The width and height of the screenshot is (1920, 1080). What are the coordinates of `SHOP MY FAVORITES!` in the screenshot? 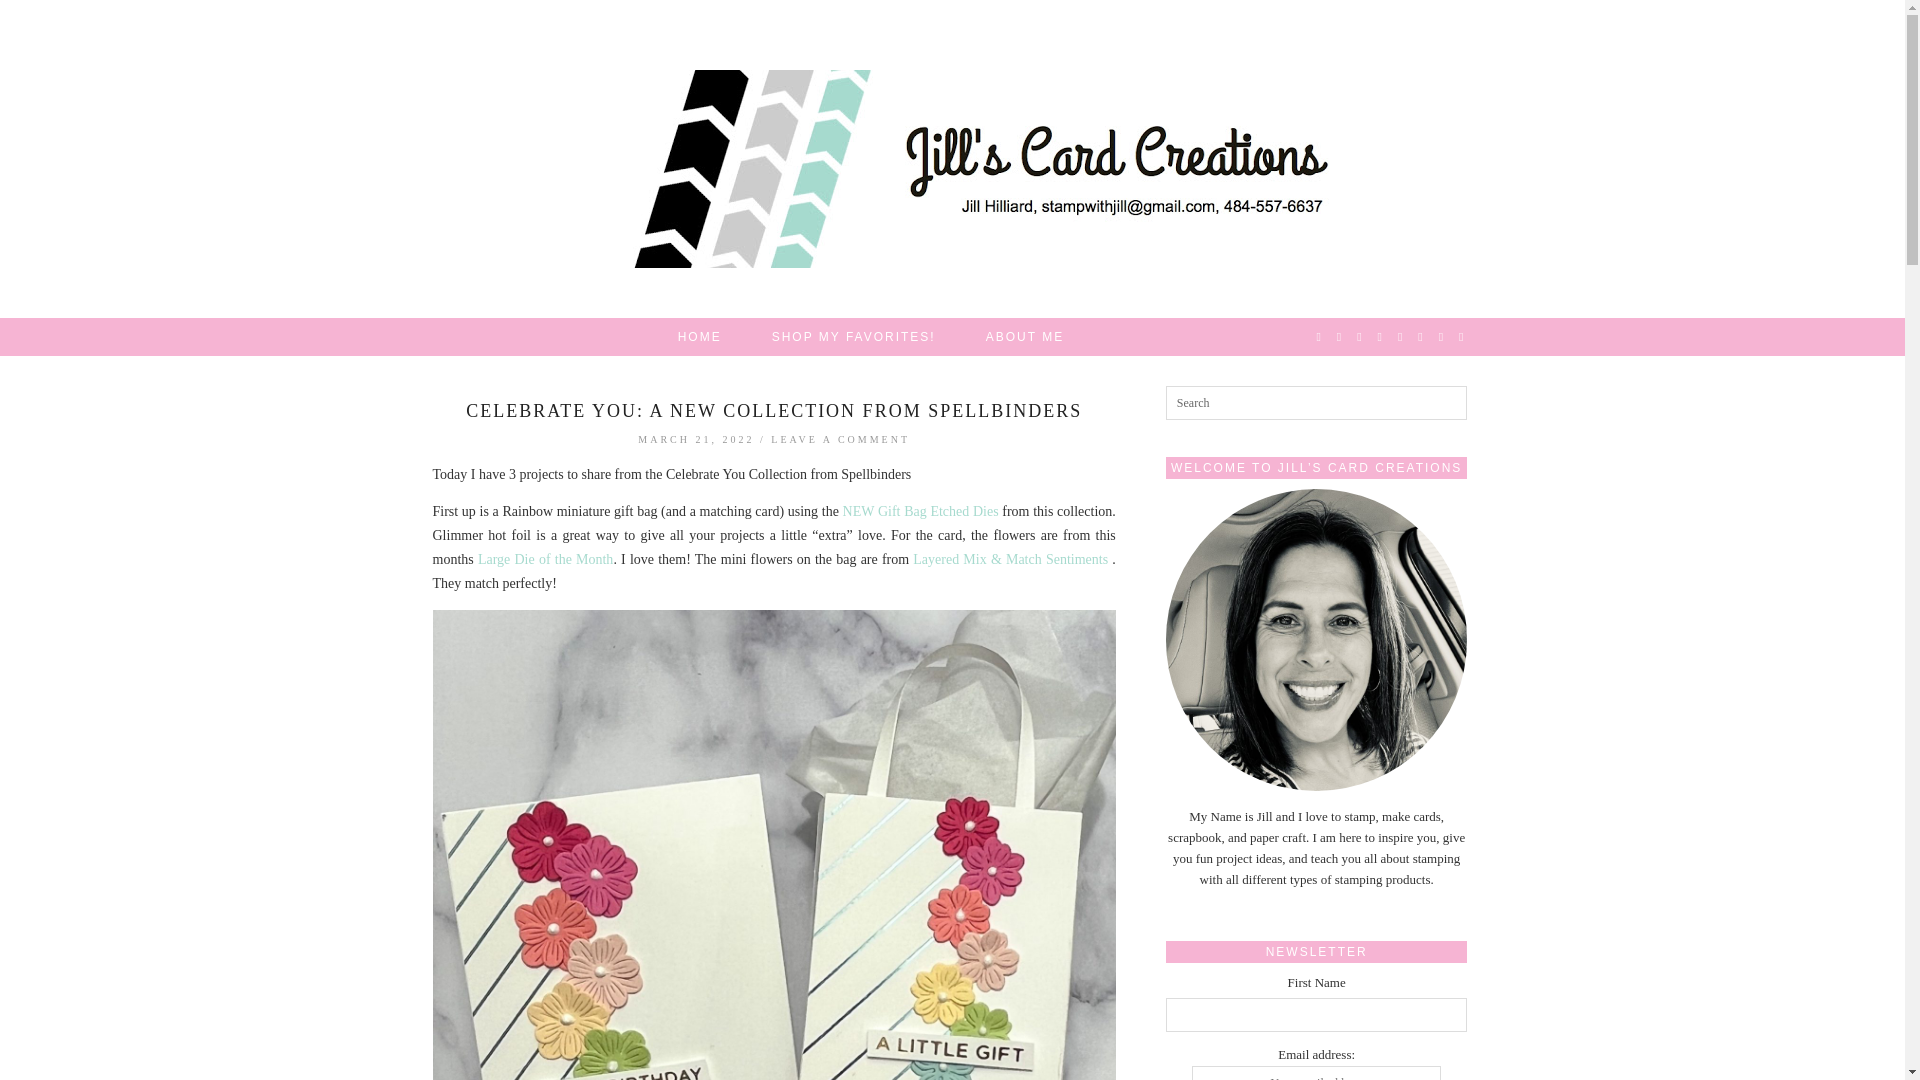 It's located at (854, 336).